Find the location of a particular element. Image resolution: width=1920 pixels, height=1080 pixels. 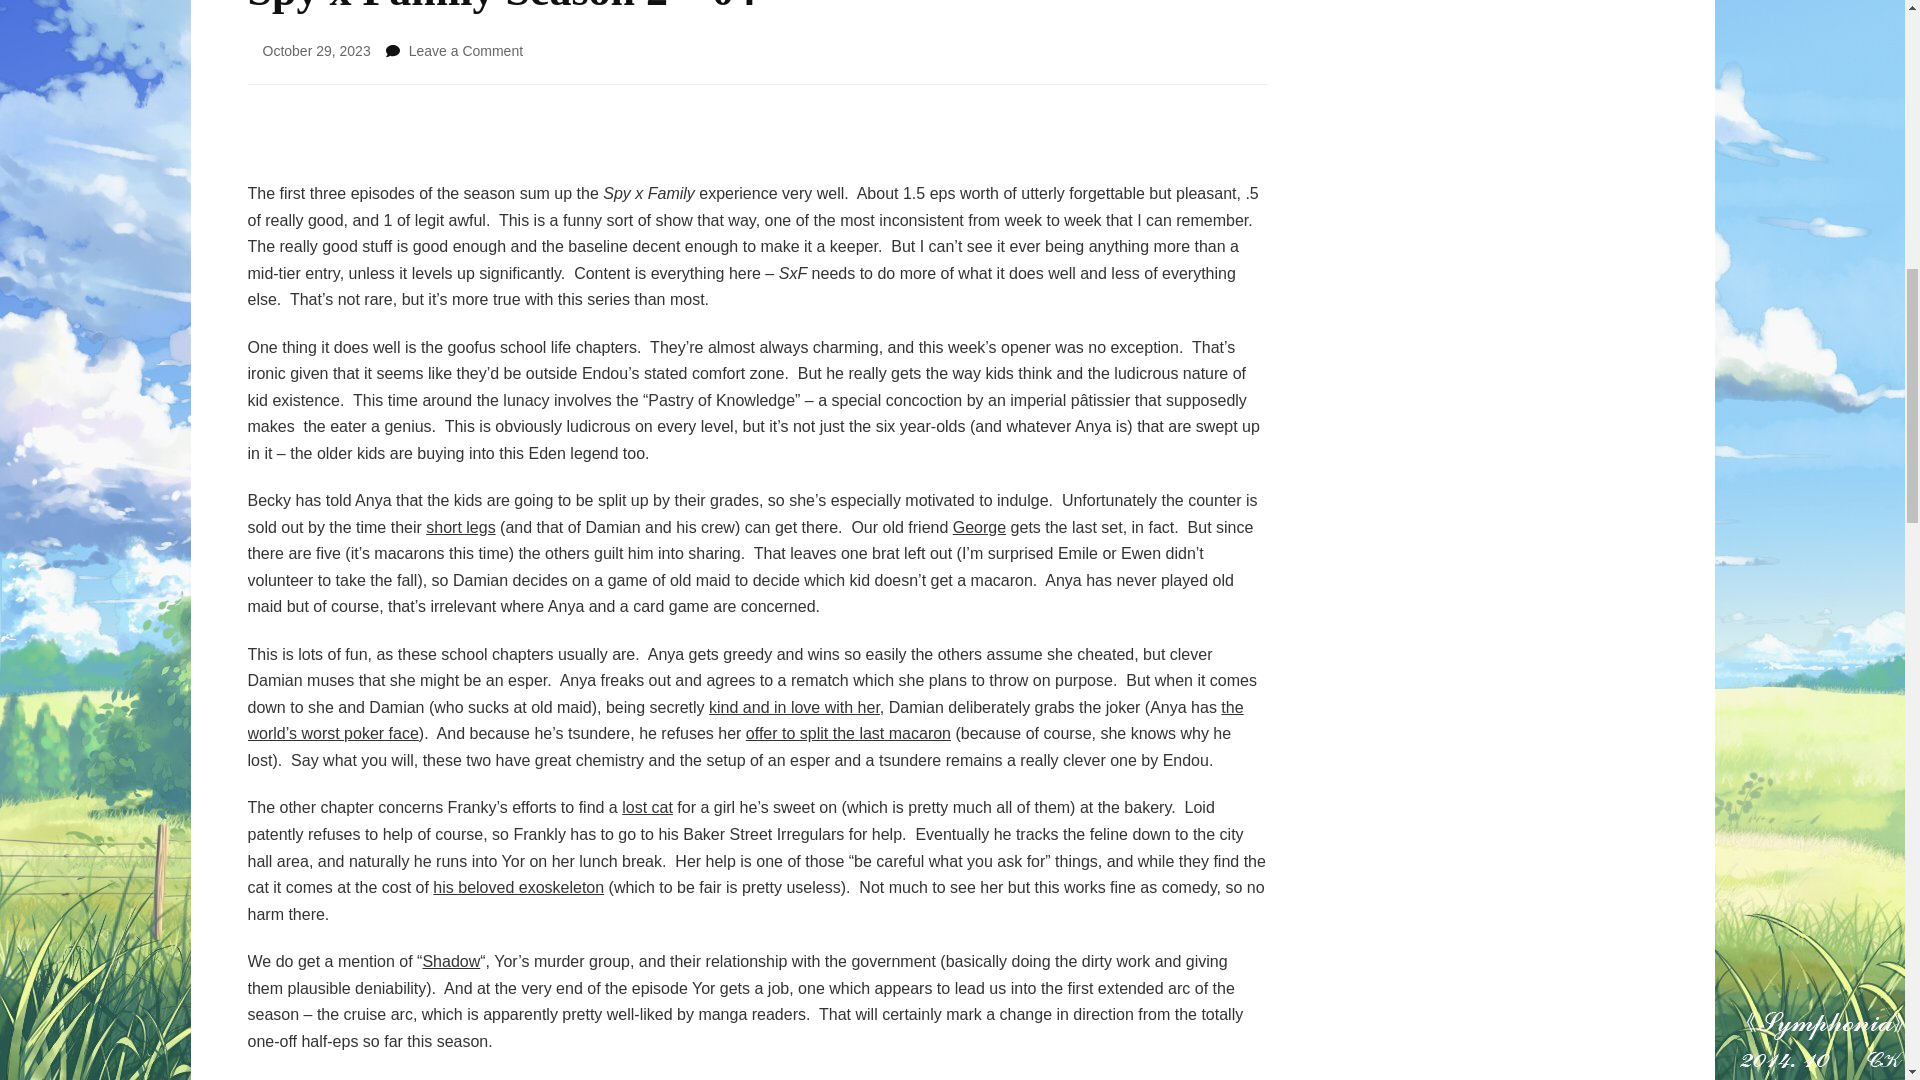

kind and in love with her is located at coordinates (794, 707).